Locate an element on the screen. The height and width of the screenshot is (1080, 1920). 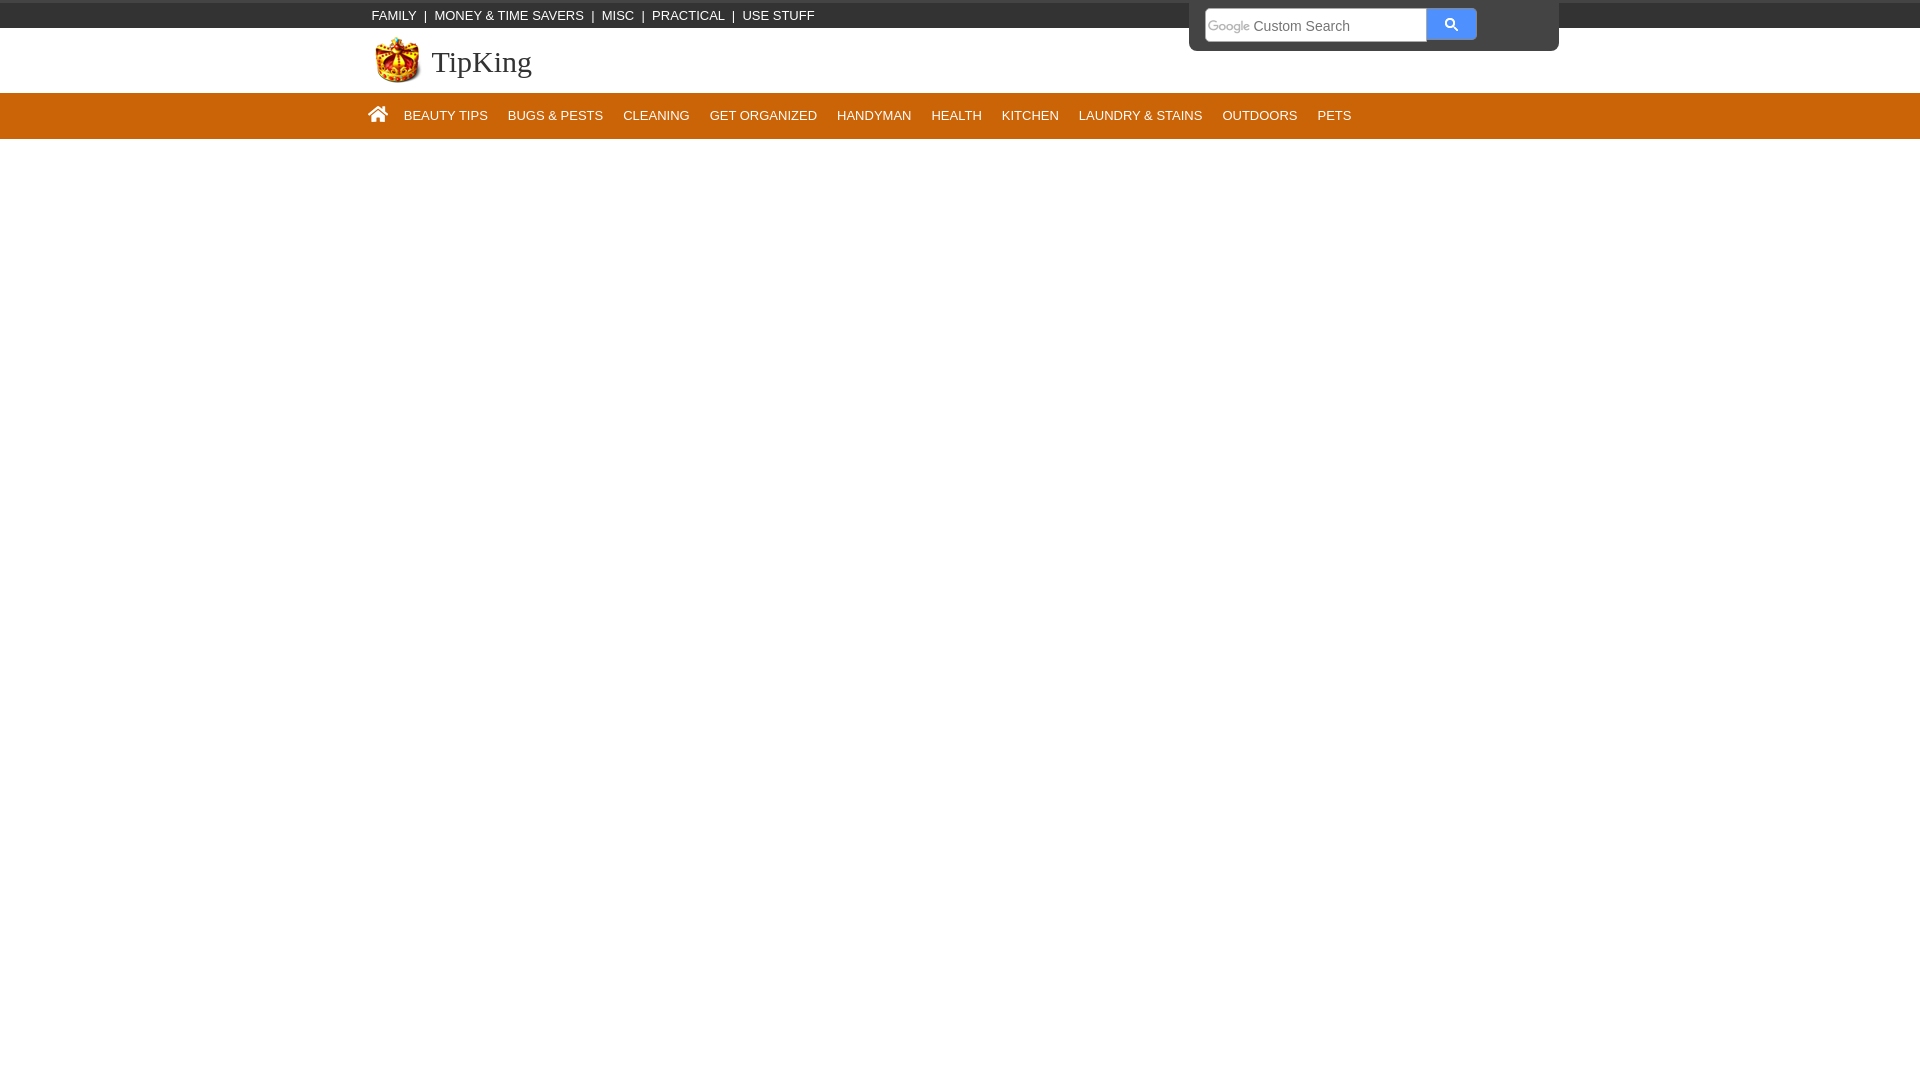
PRACTICAL is located at coordinates (688, 14).